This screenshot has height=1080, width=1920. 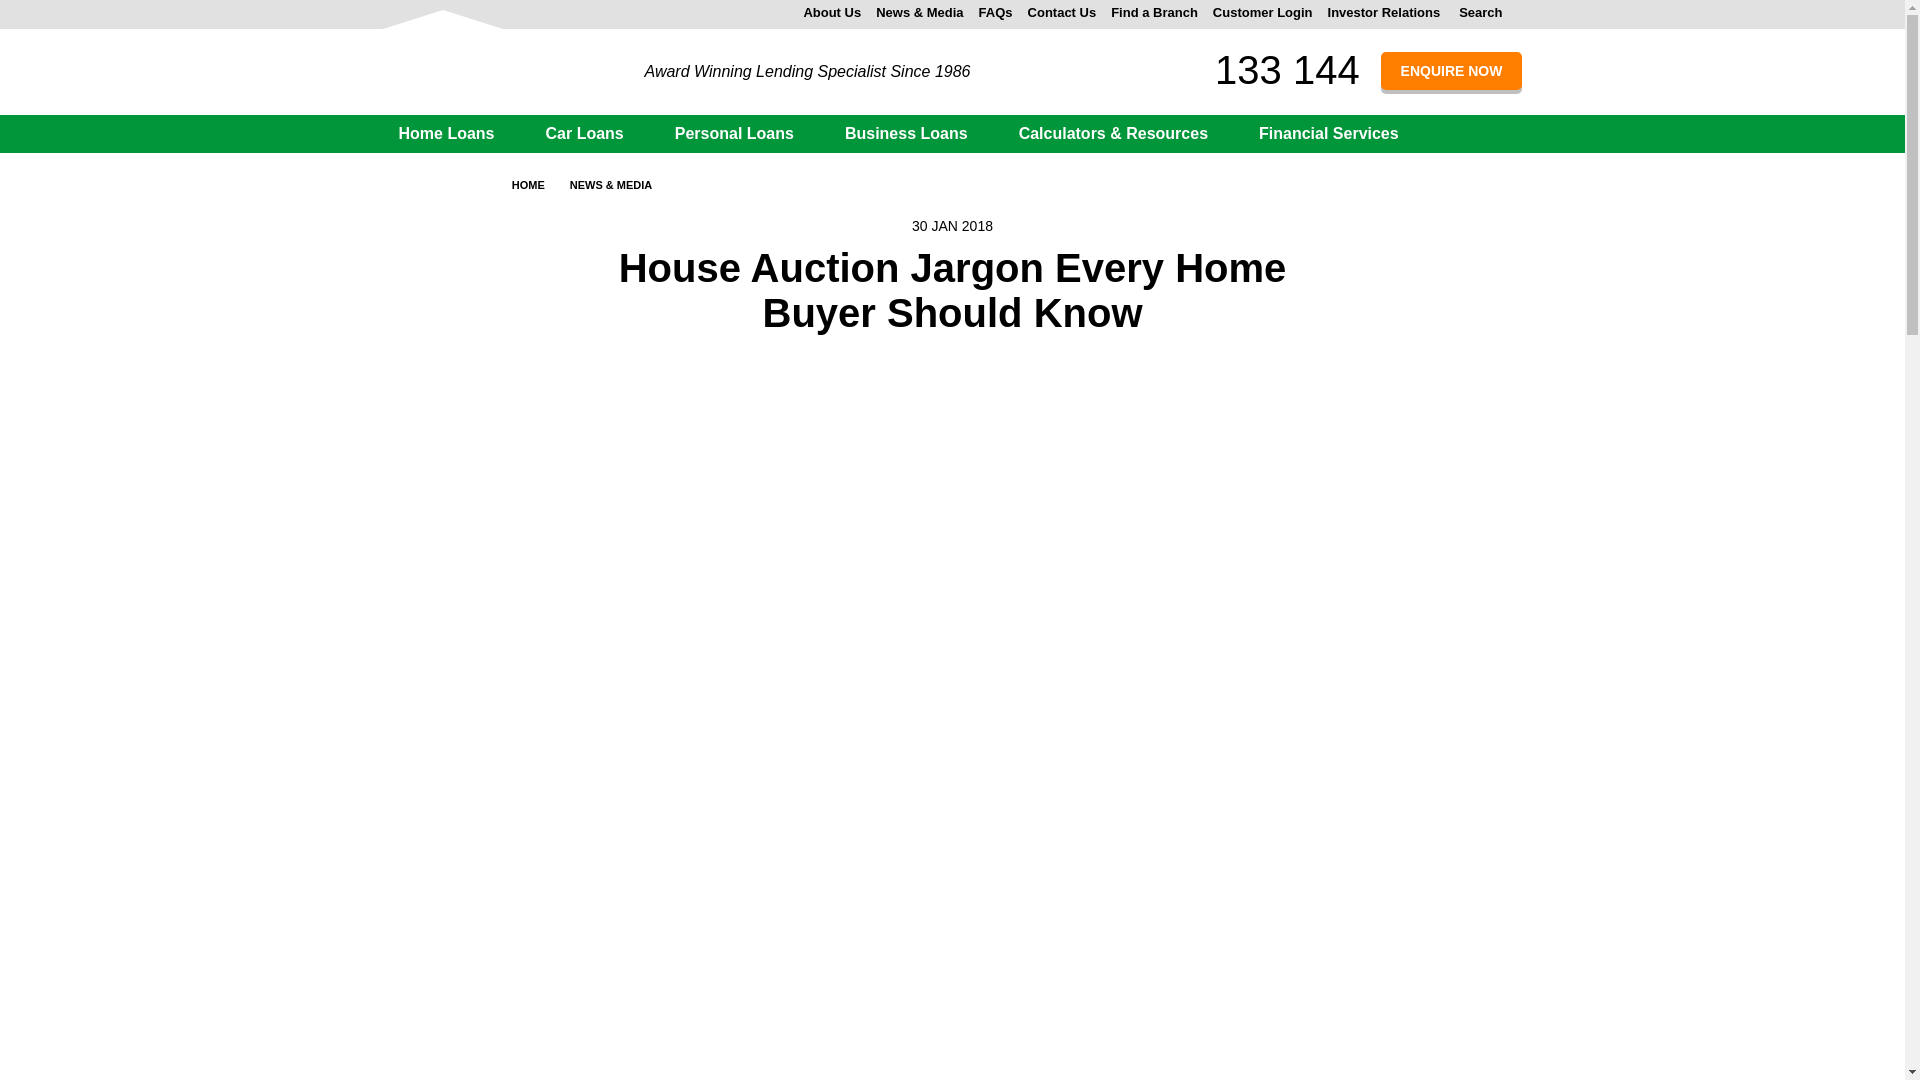 What do you see at coordinates (1154, 12) in the screenshot?
I see `Find a Branch` at bounding box center [1154, 12].